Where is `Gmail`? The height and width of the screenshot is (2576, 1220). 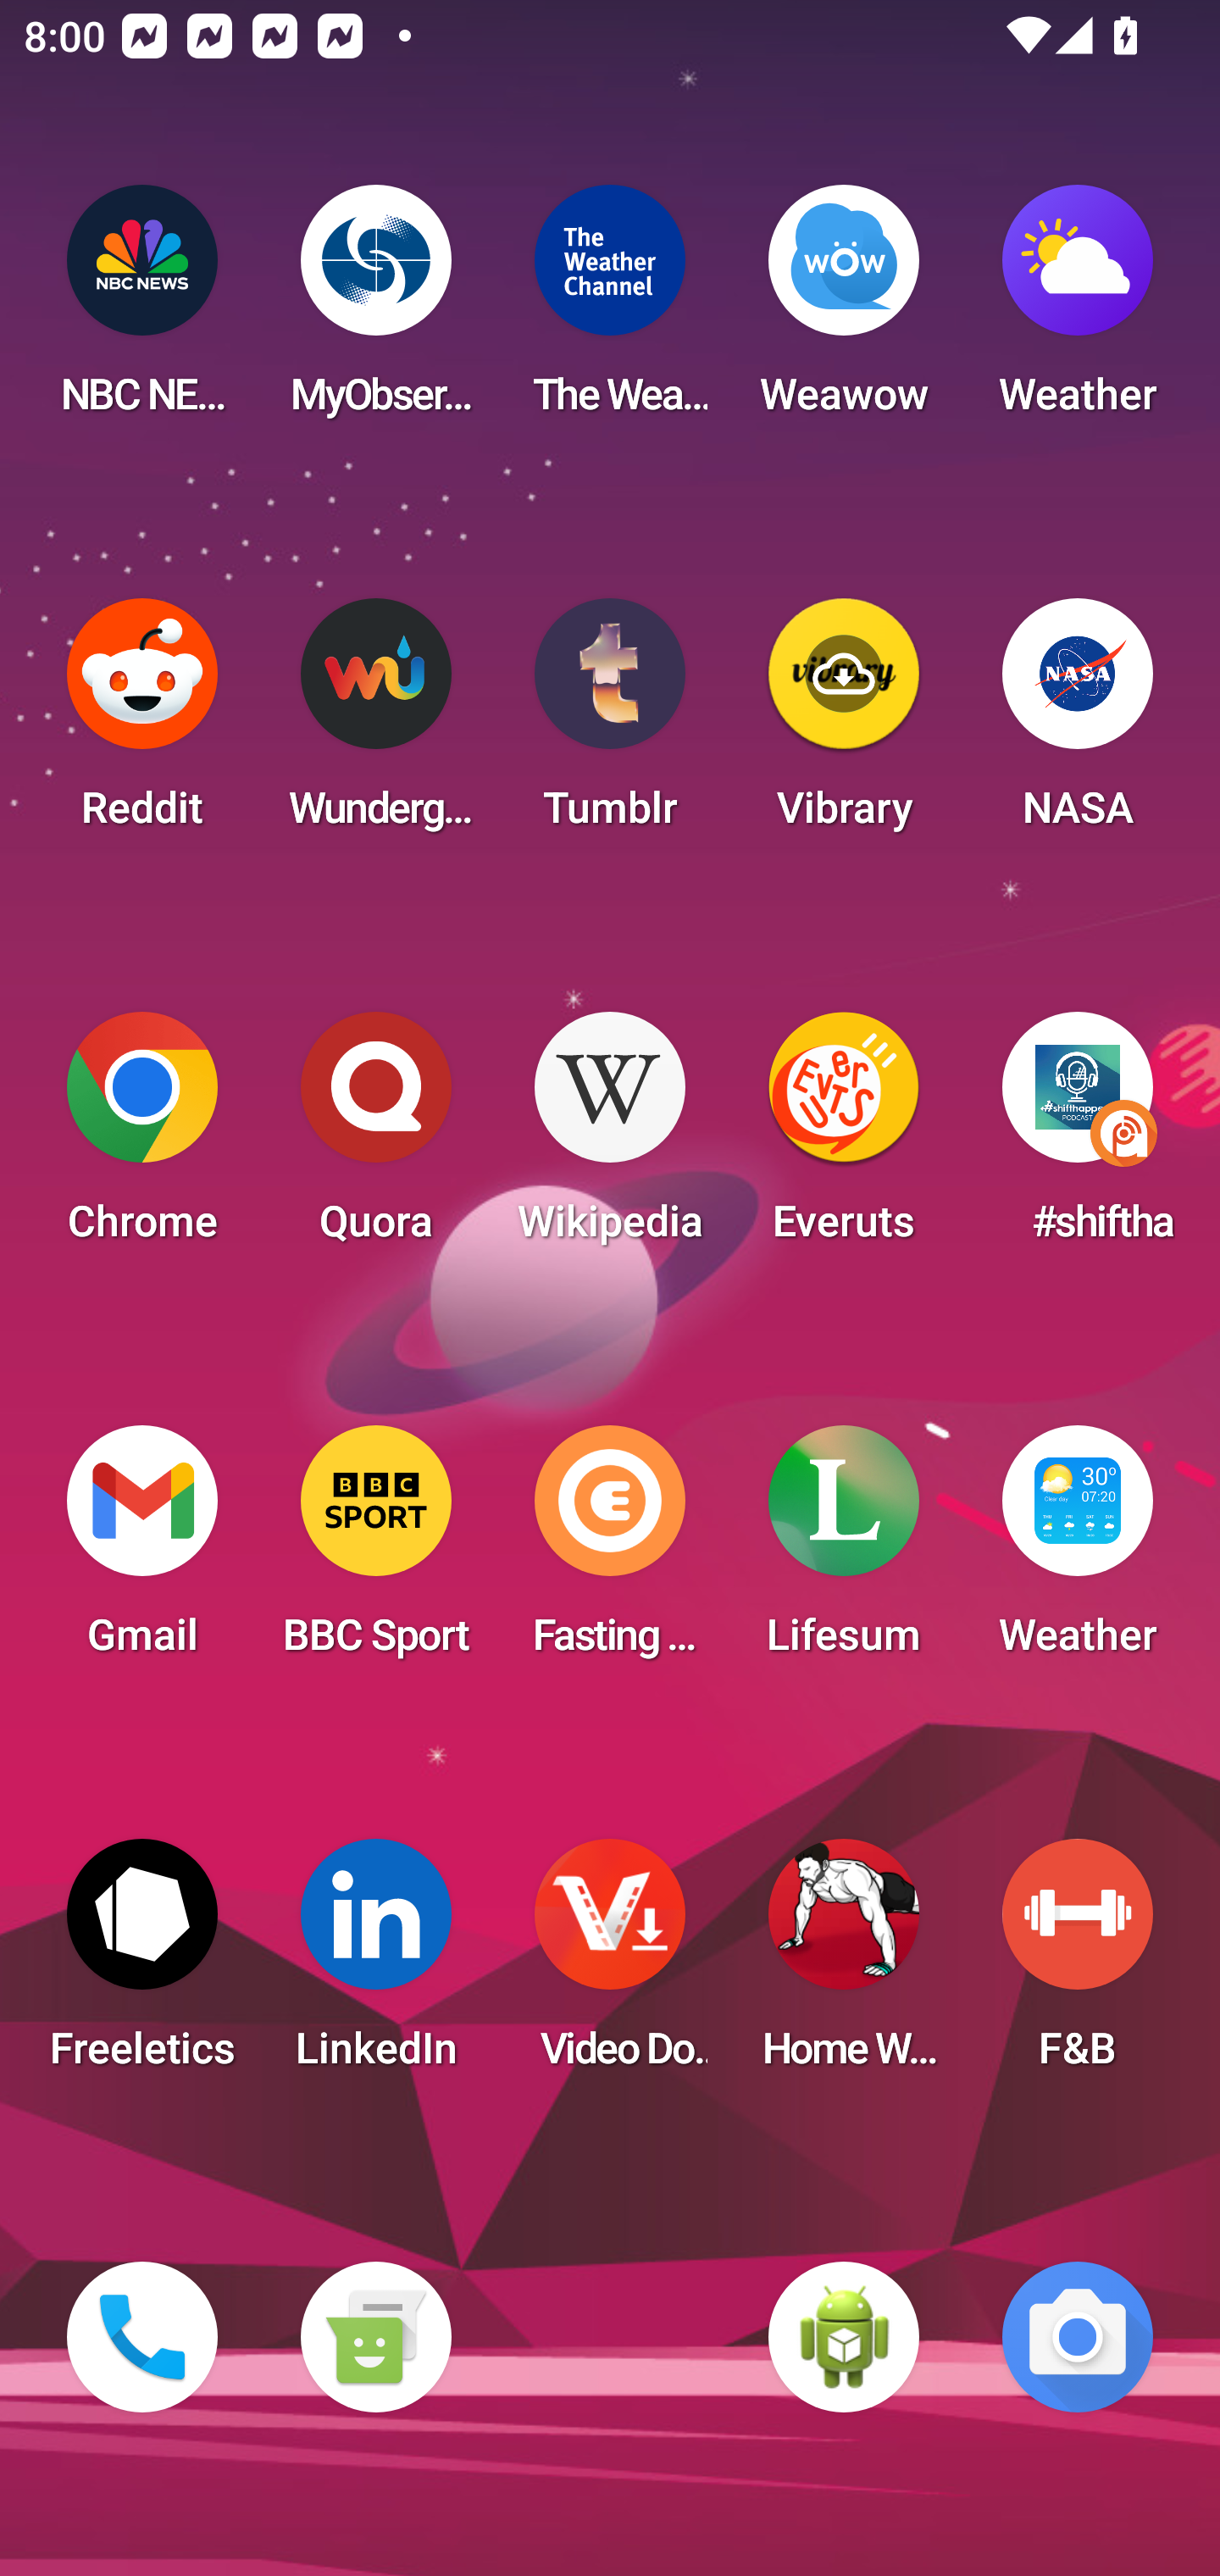
Gmail is located at coordinates (142, 1551).